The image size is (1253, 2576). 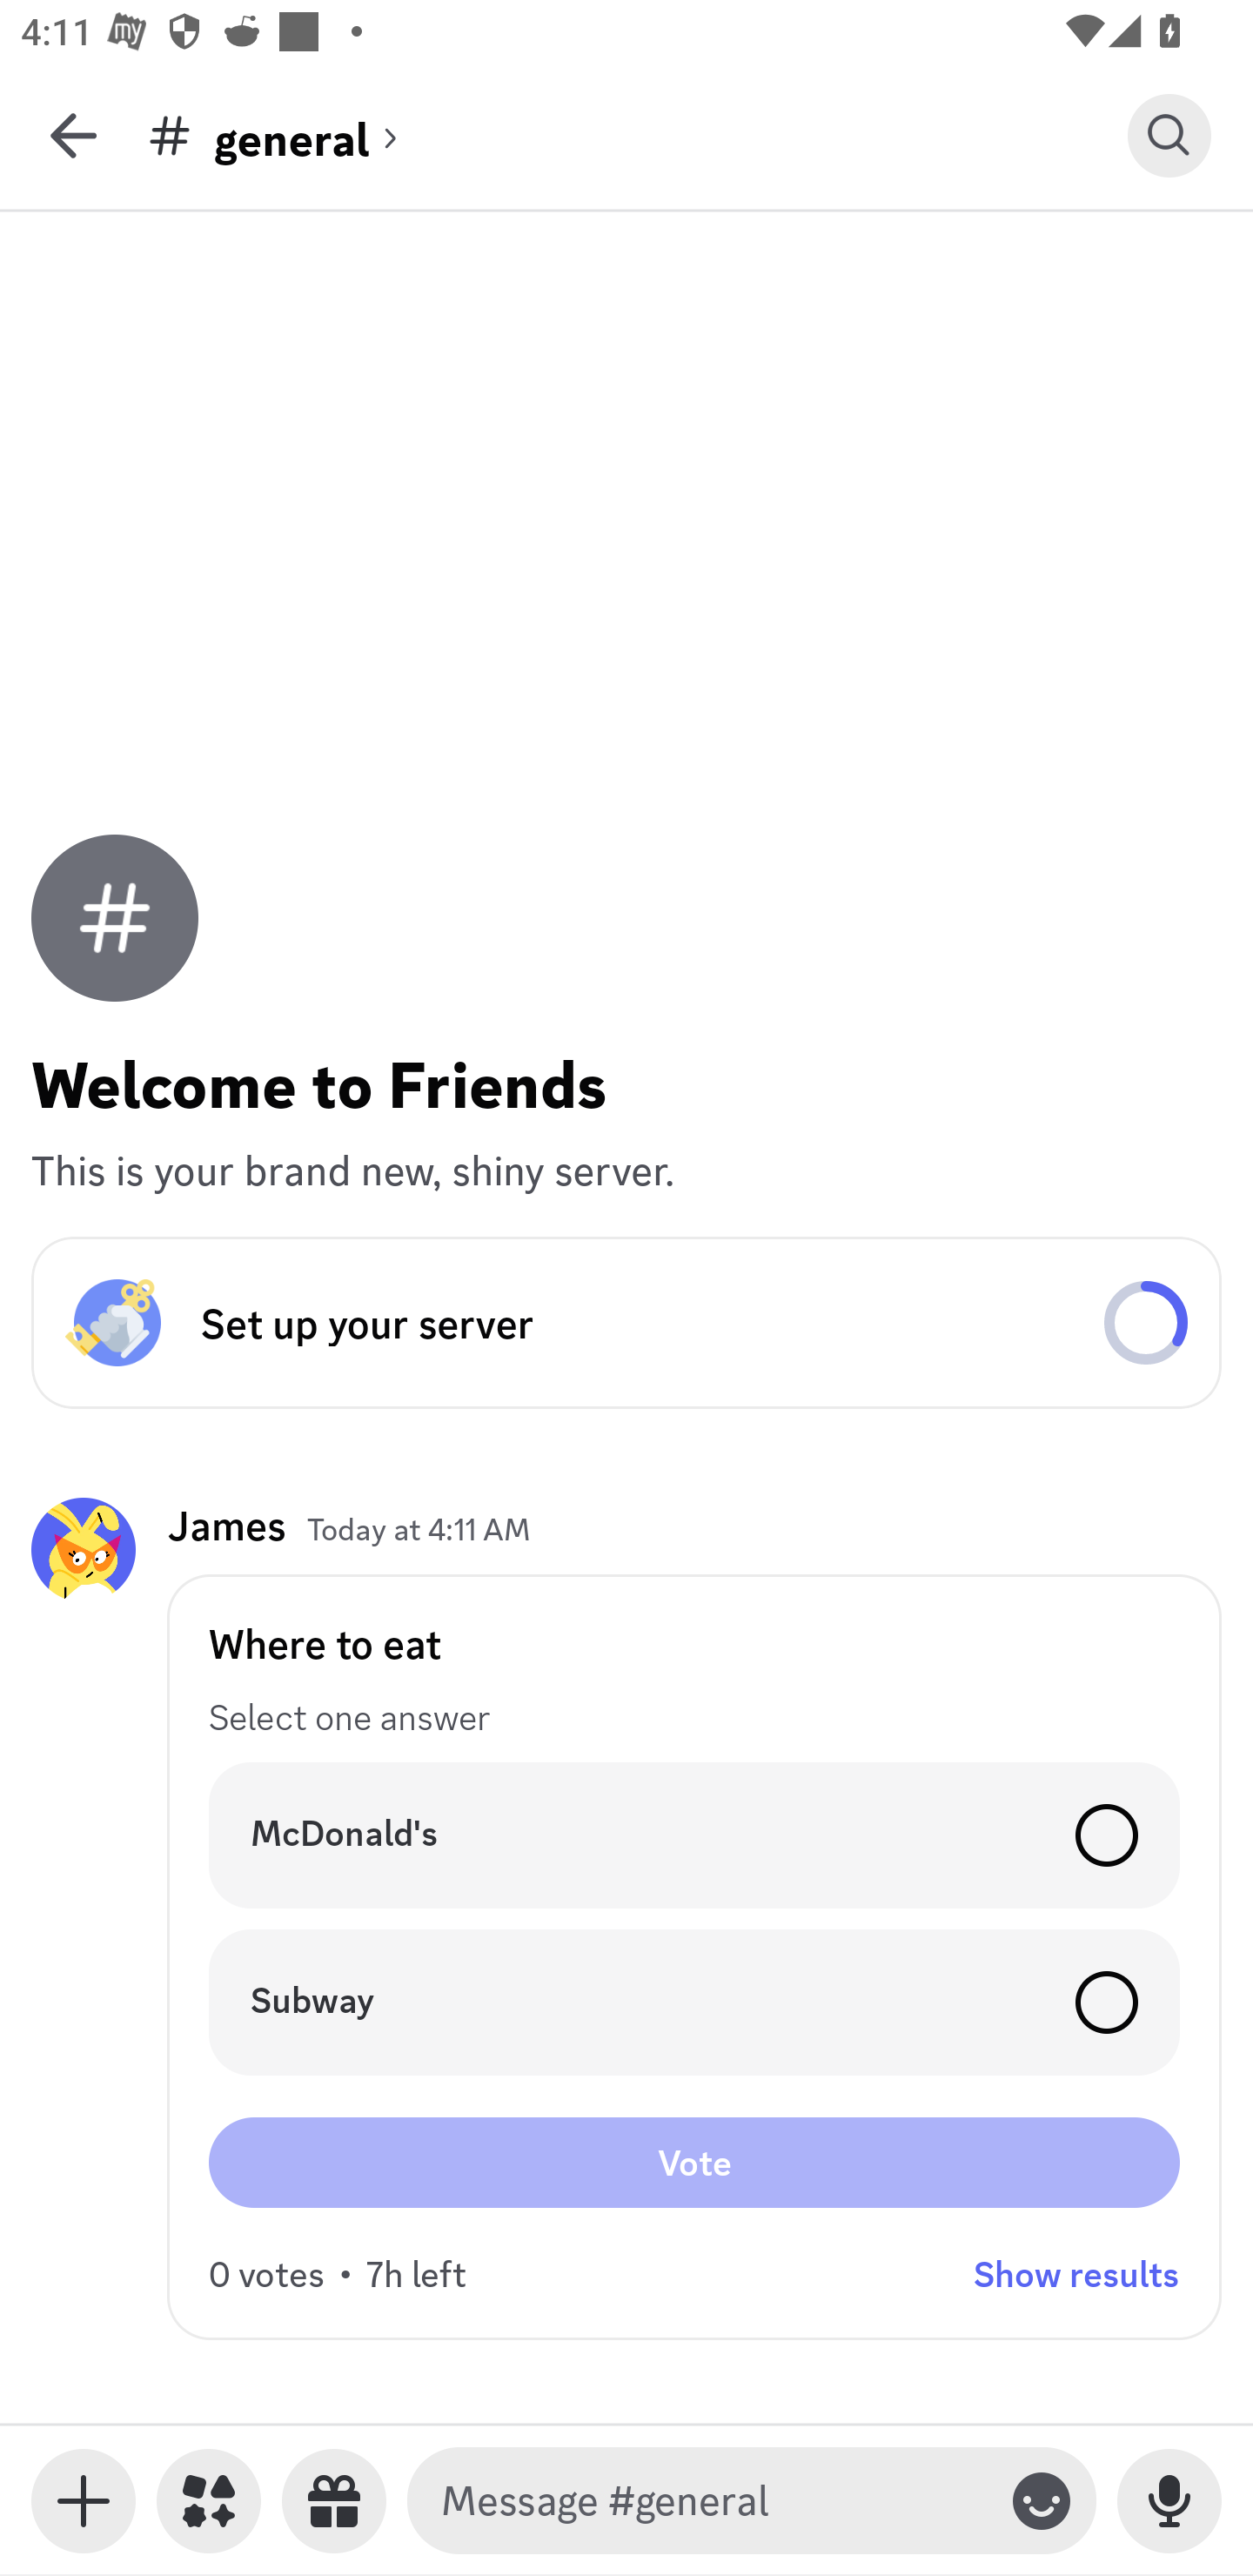 What do you see at coordinates (694, 1835) in the screenshot?
I see `McDonald's` at bounding box center [694, 1835].